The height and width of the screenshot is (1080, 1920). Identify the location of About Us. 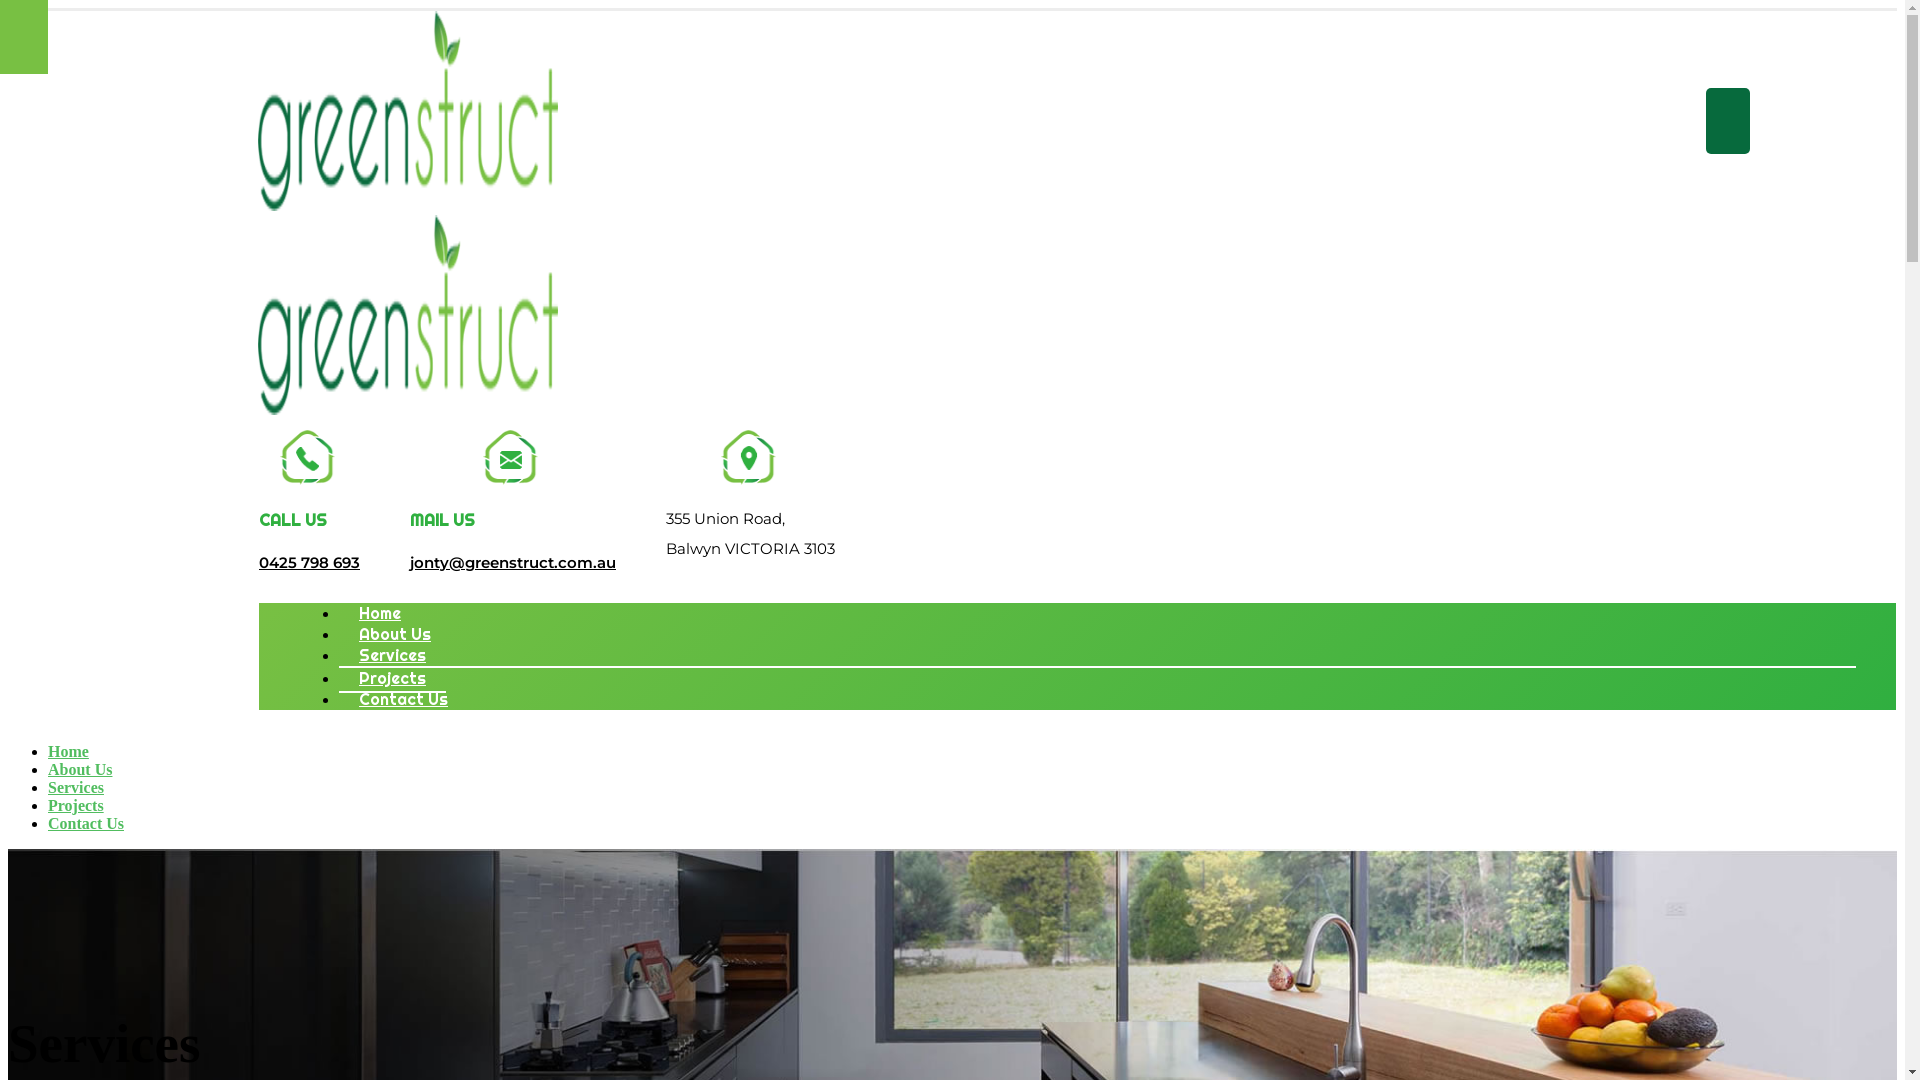
(80, 770).